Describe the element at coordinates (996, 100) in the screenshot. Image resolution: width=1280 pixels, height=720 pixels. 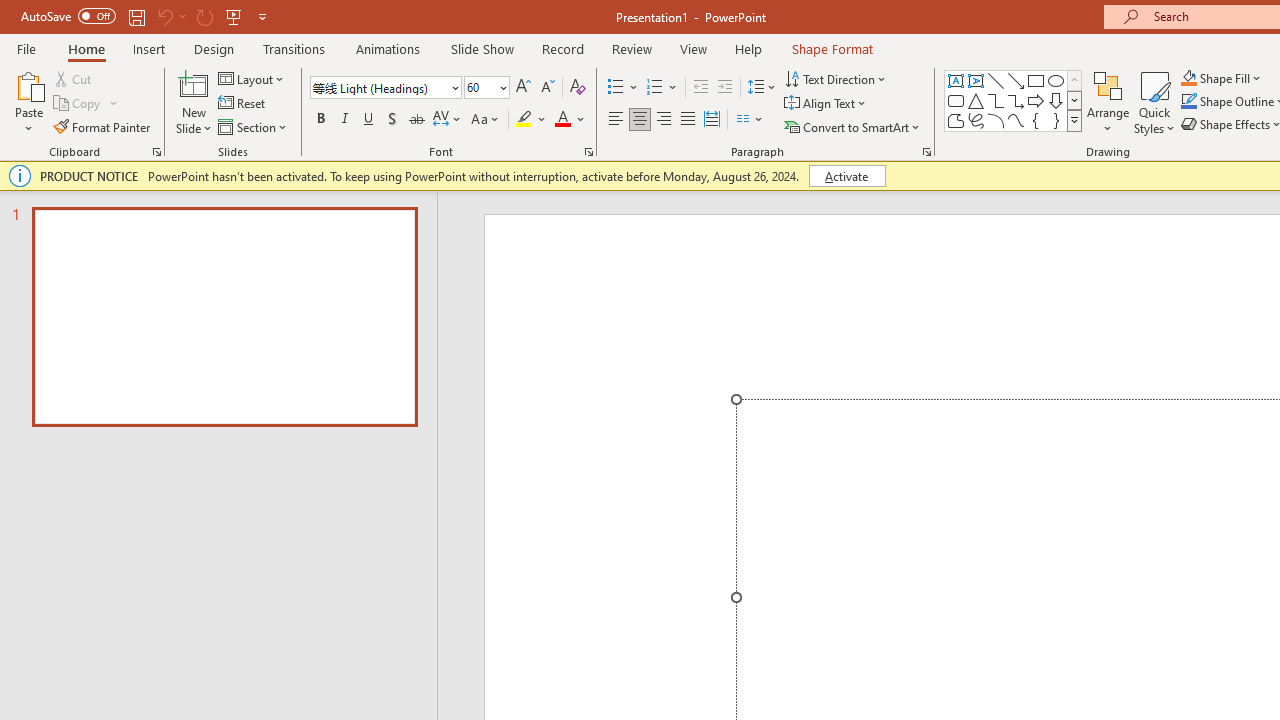
I see `Connector: Elbow` at that location.